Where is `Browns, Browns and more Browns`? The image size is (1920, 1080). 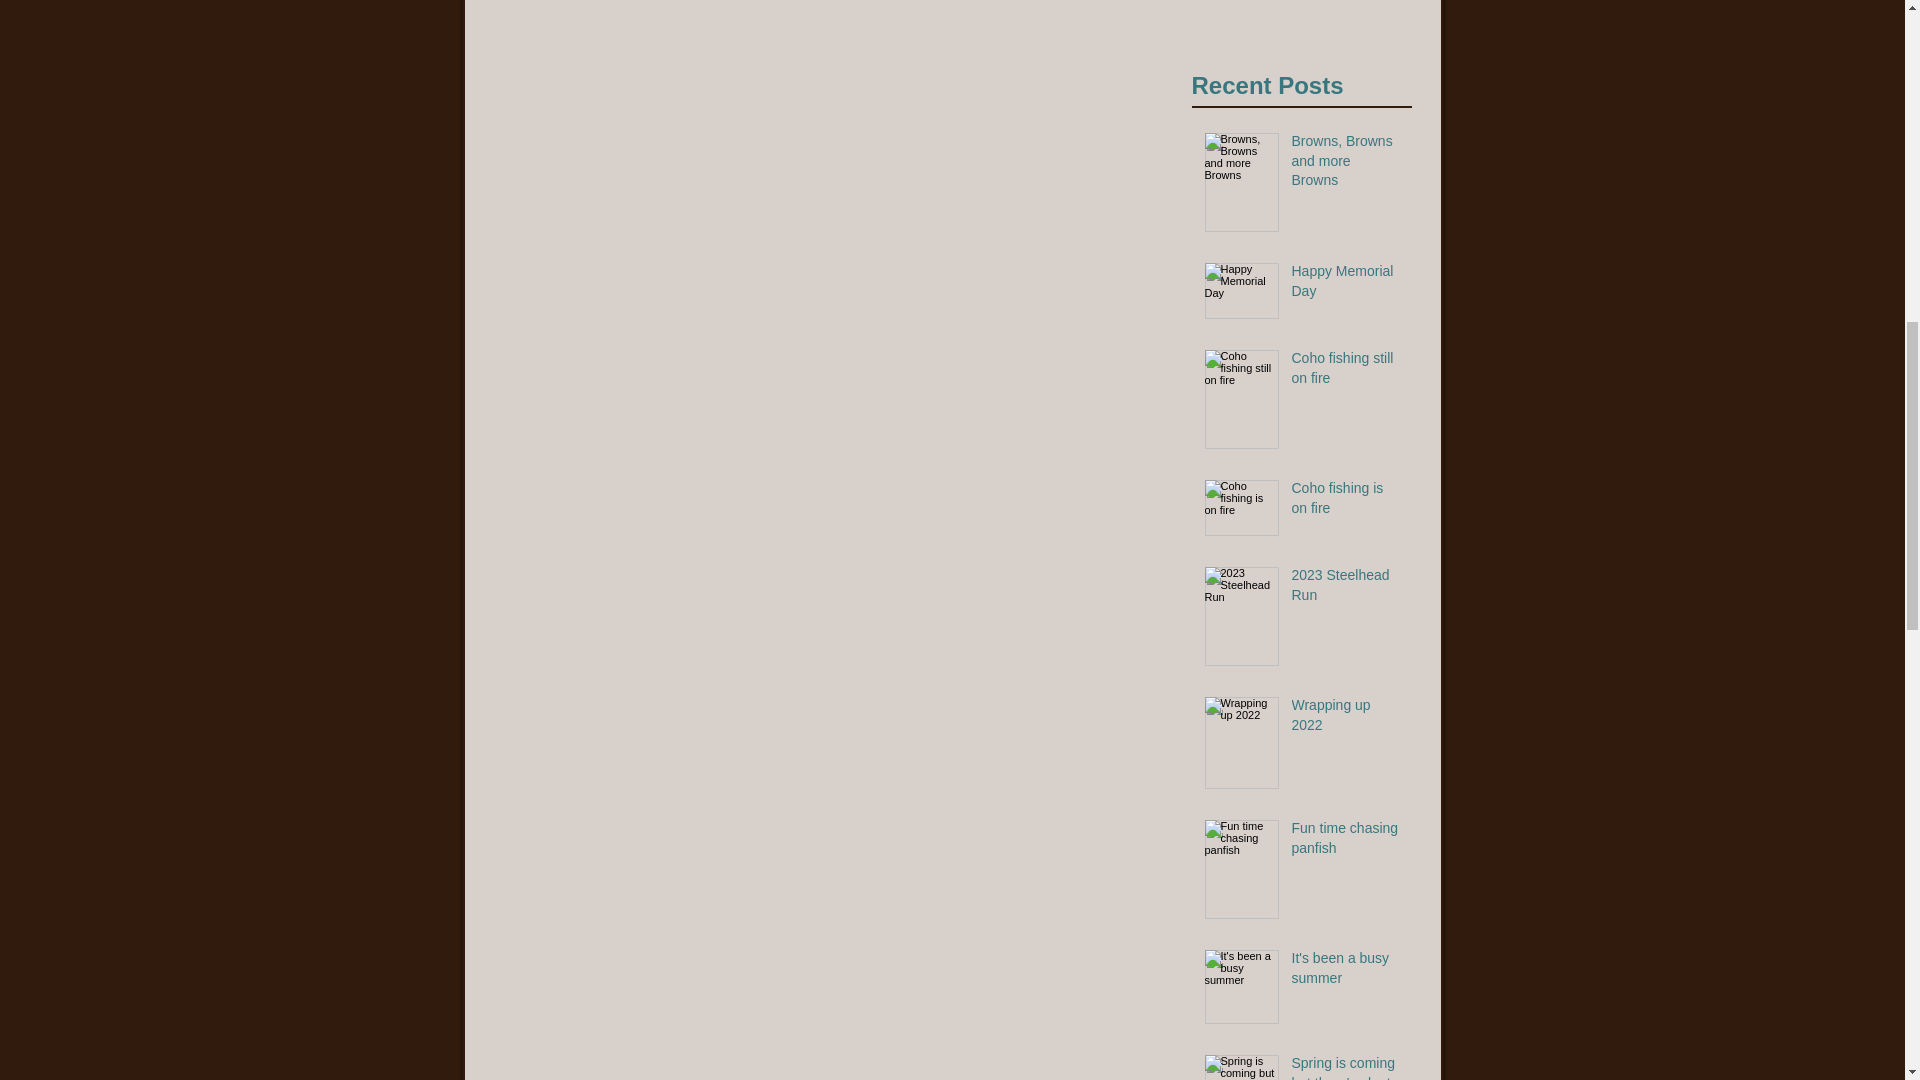 Browns, Browns and more Browns is located at coordinates (1346, 972).